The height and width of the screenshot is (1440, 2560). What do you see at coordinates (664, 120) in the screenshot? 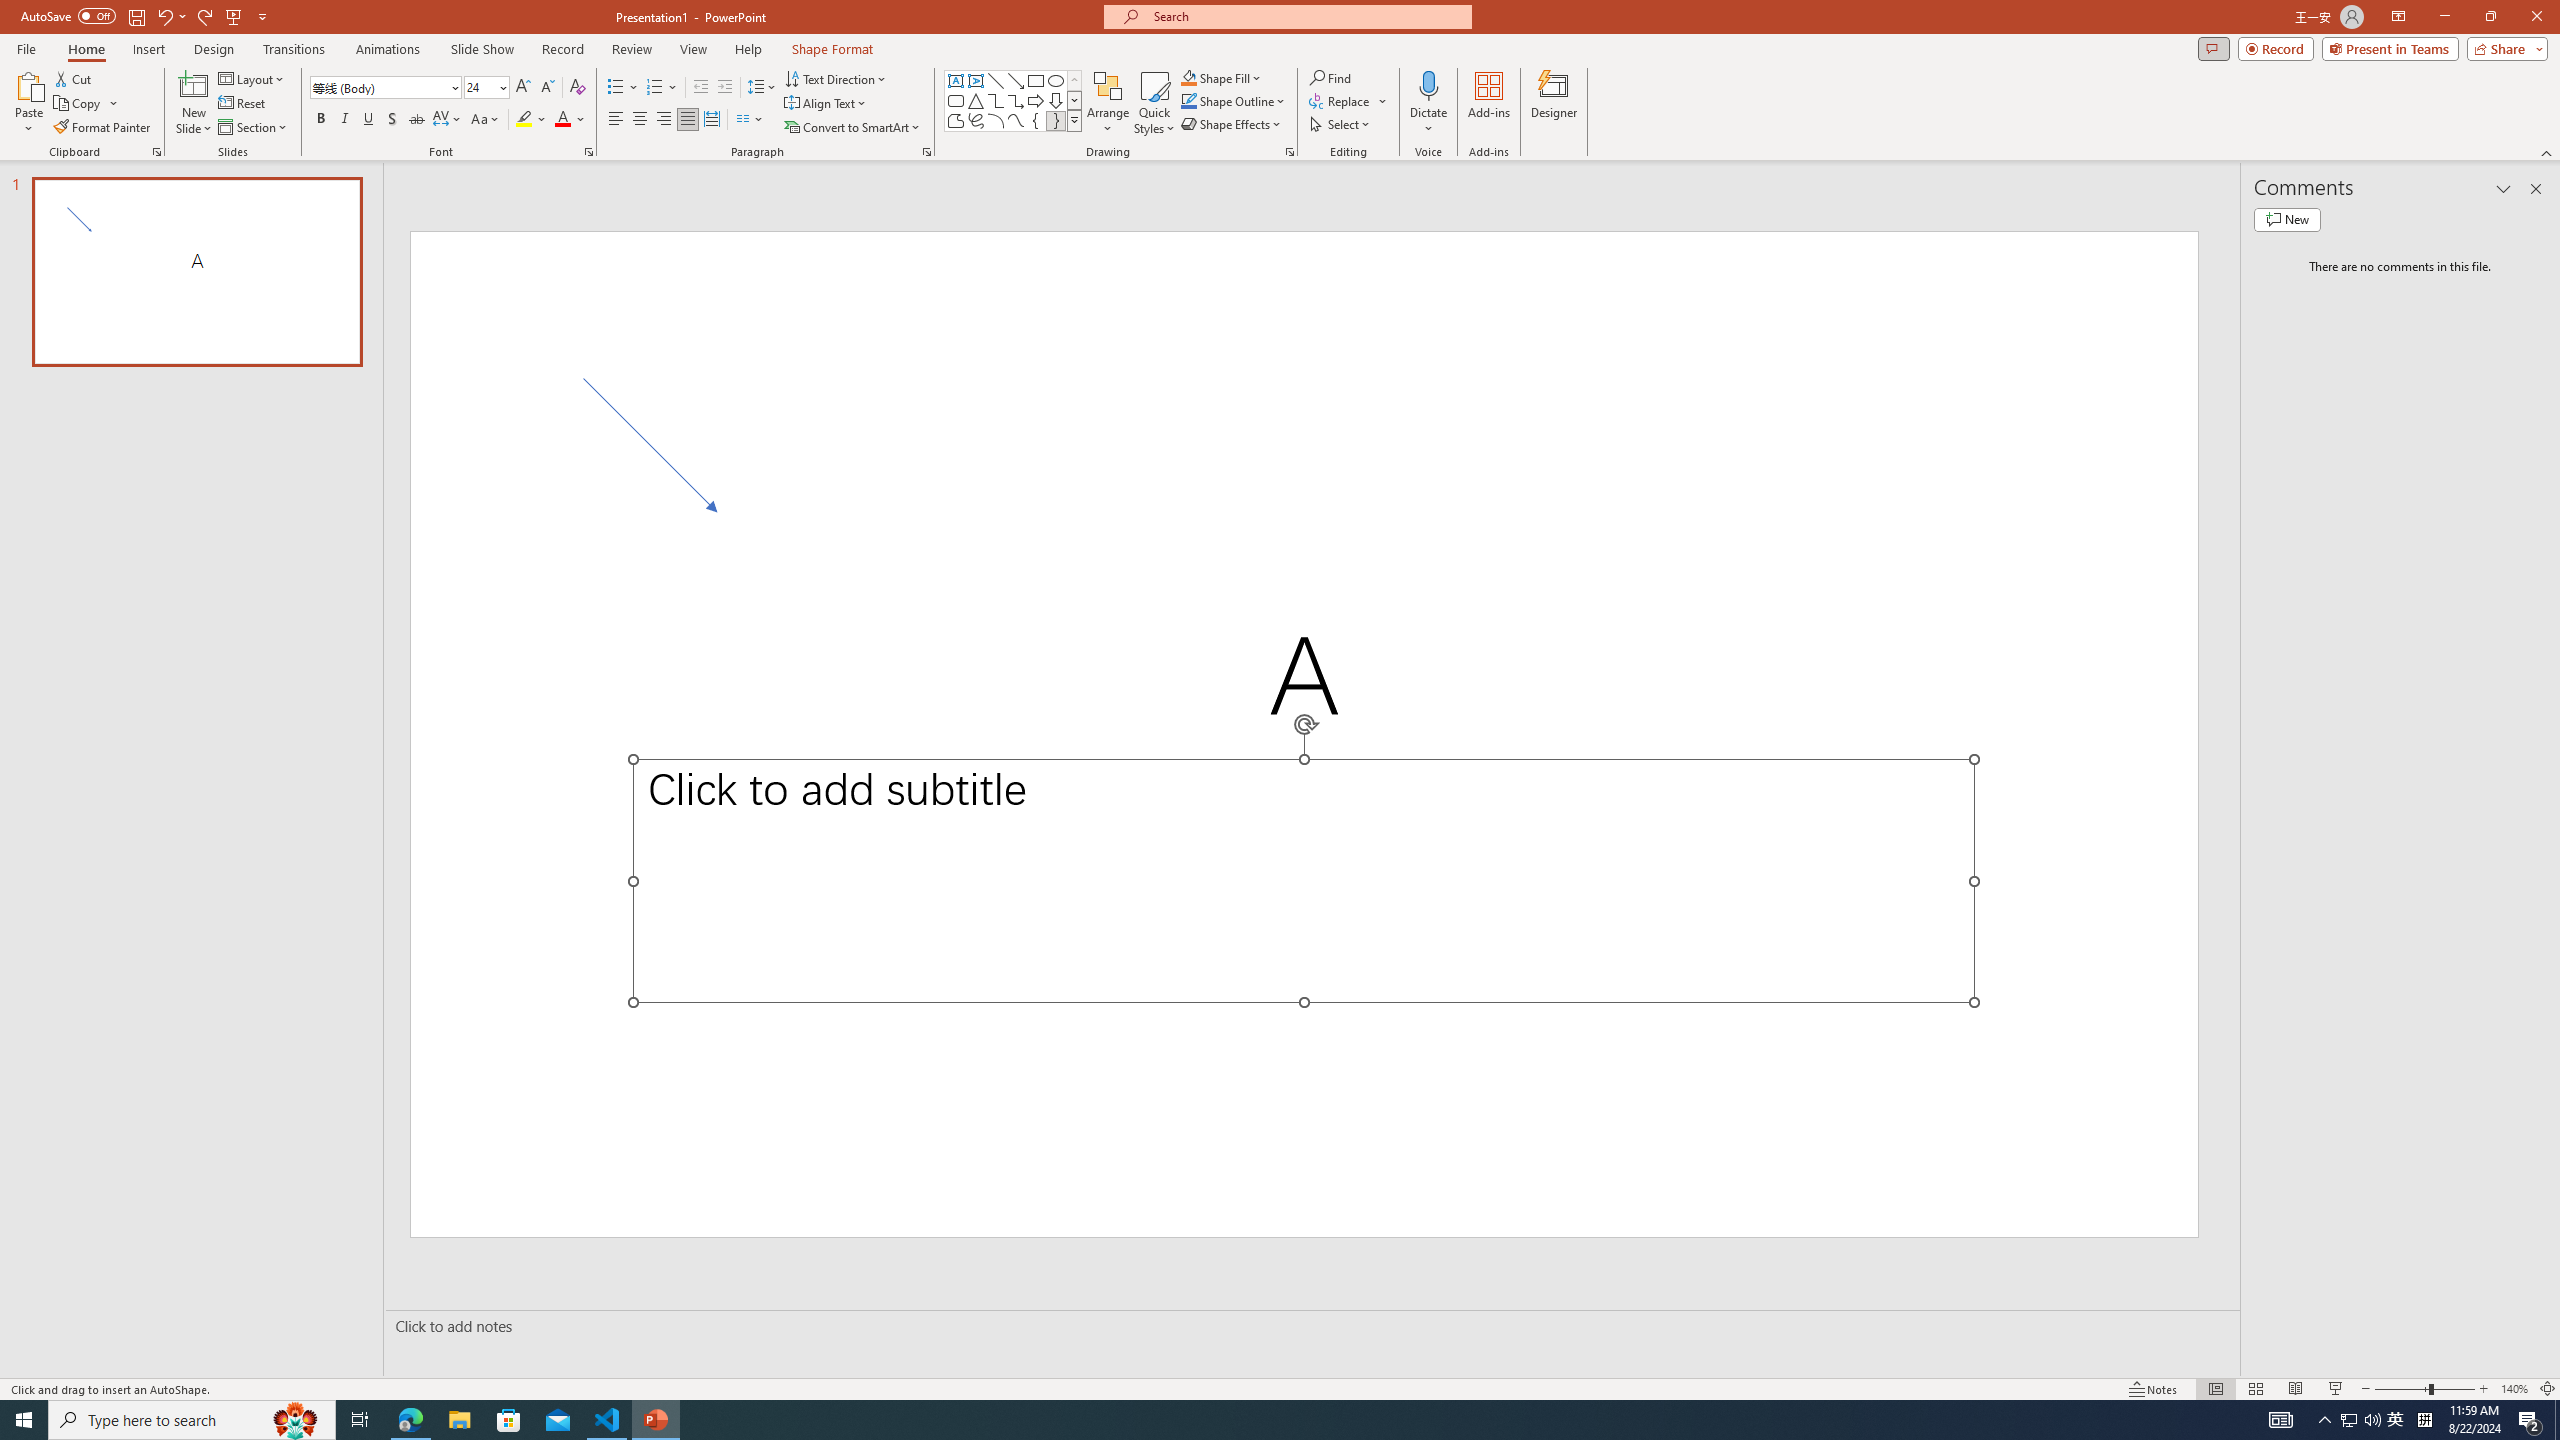
I see `Align Right` at bounding box center [664, 120].